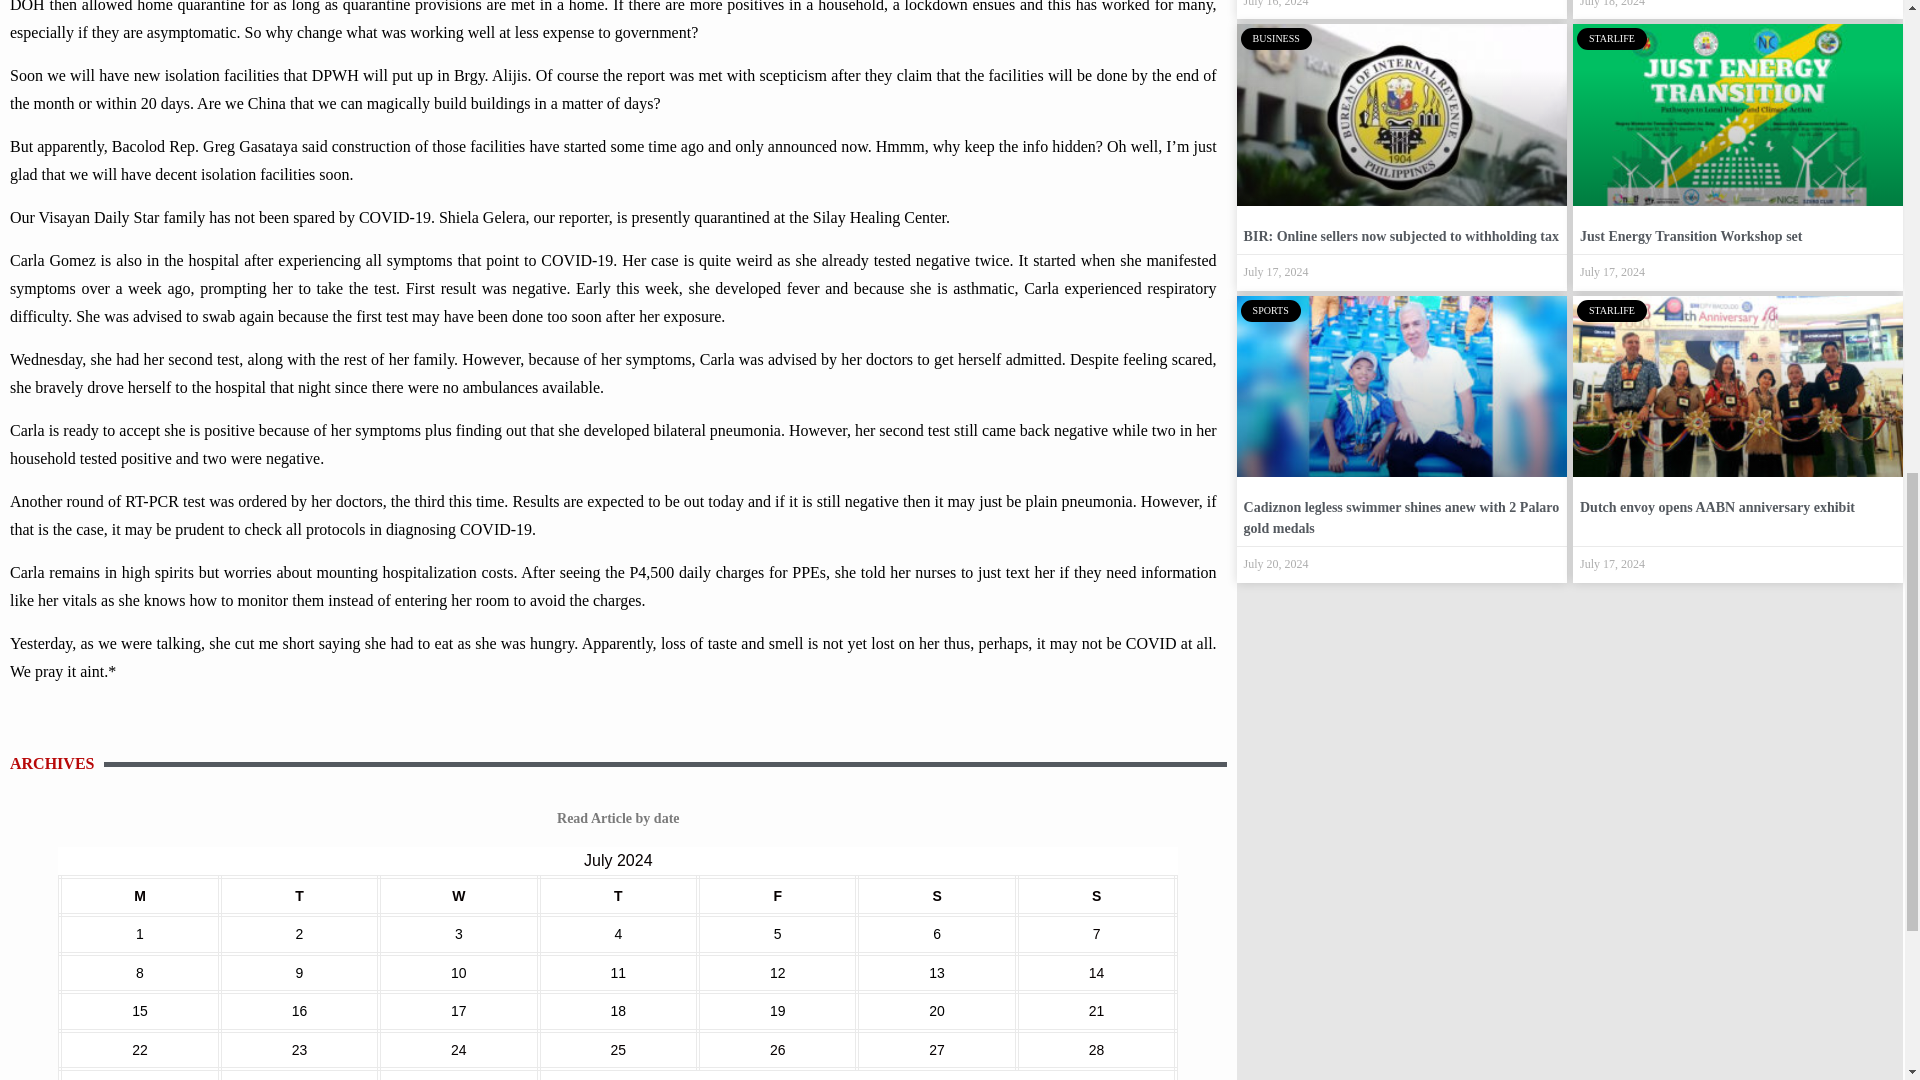  I want to click on 20, so click(936, 1011).